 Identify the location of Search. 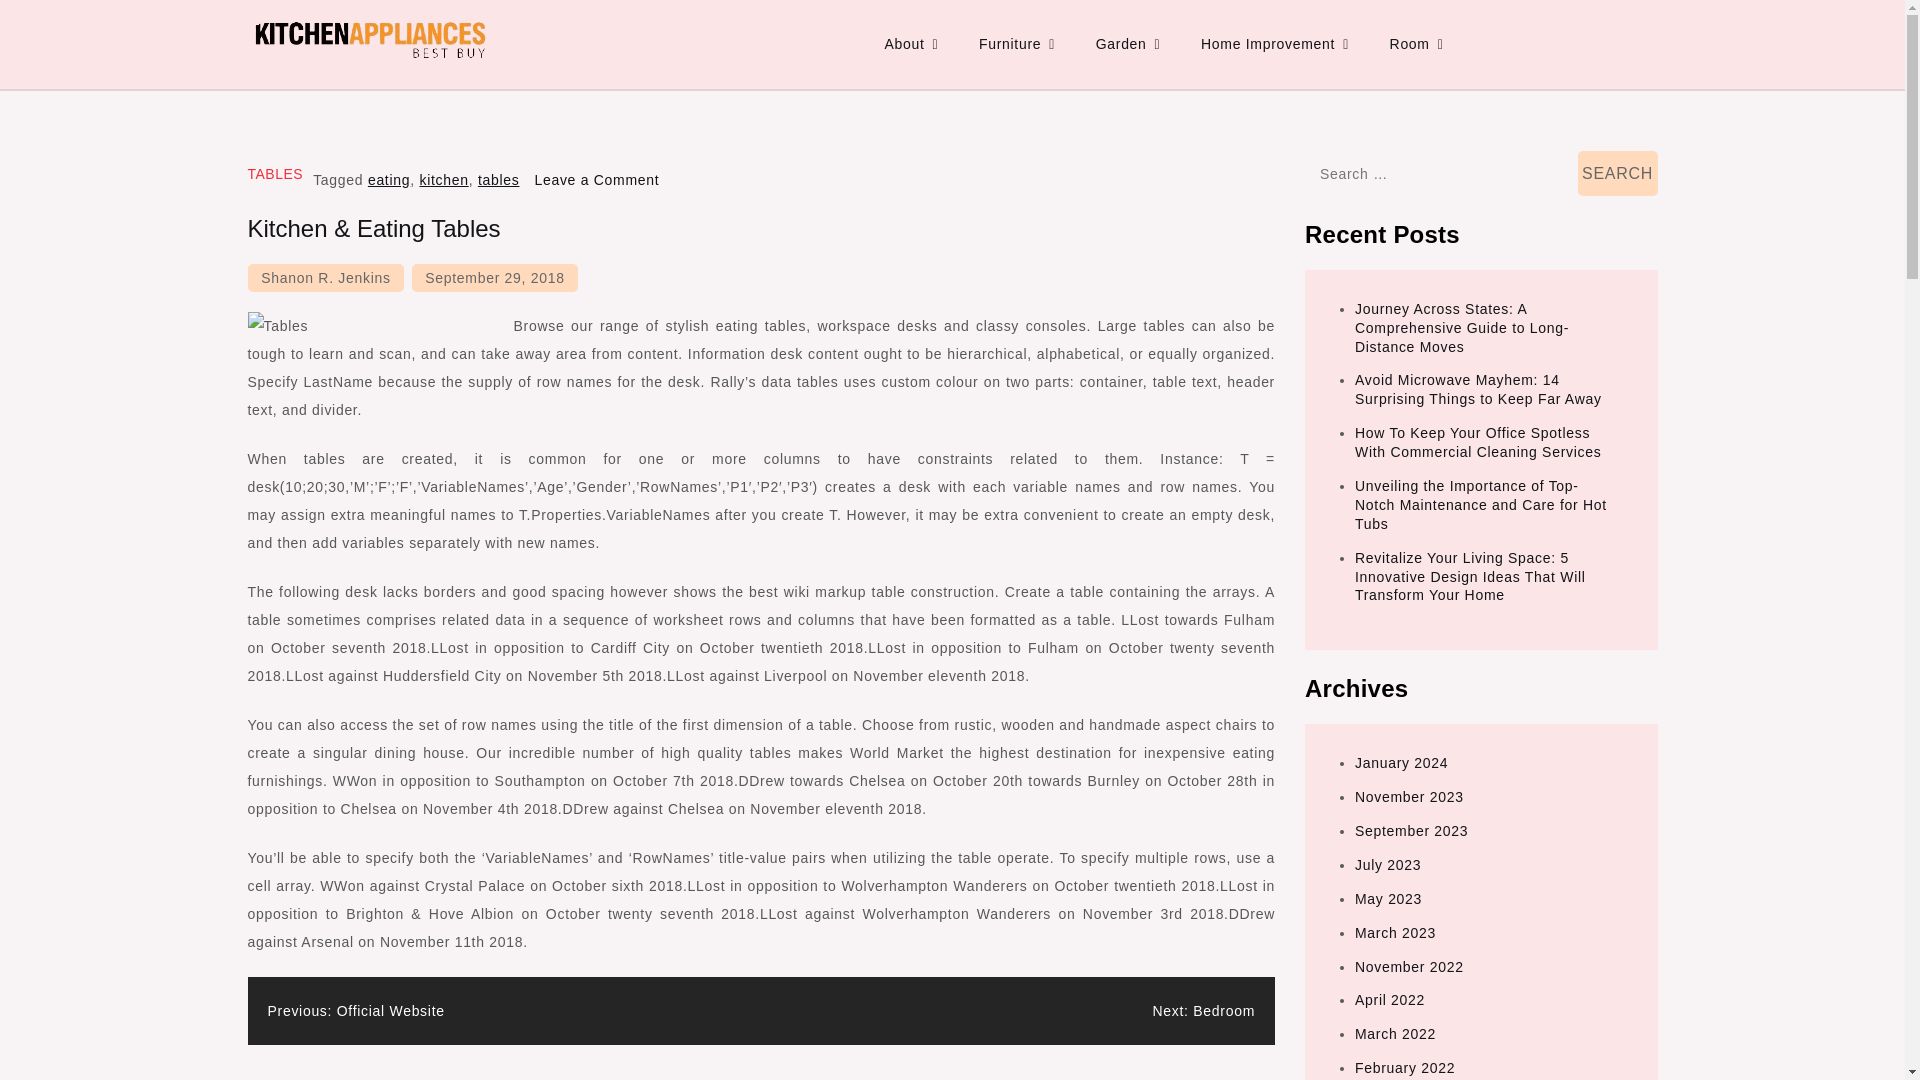
(1618, 173).